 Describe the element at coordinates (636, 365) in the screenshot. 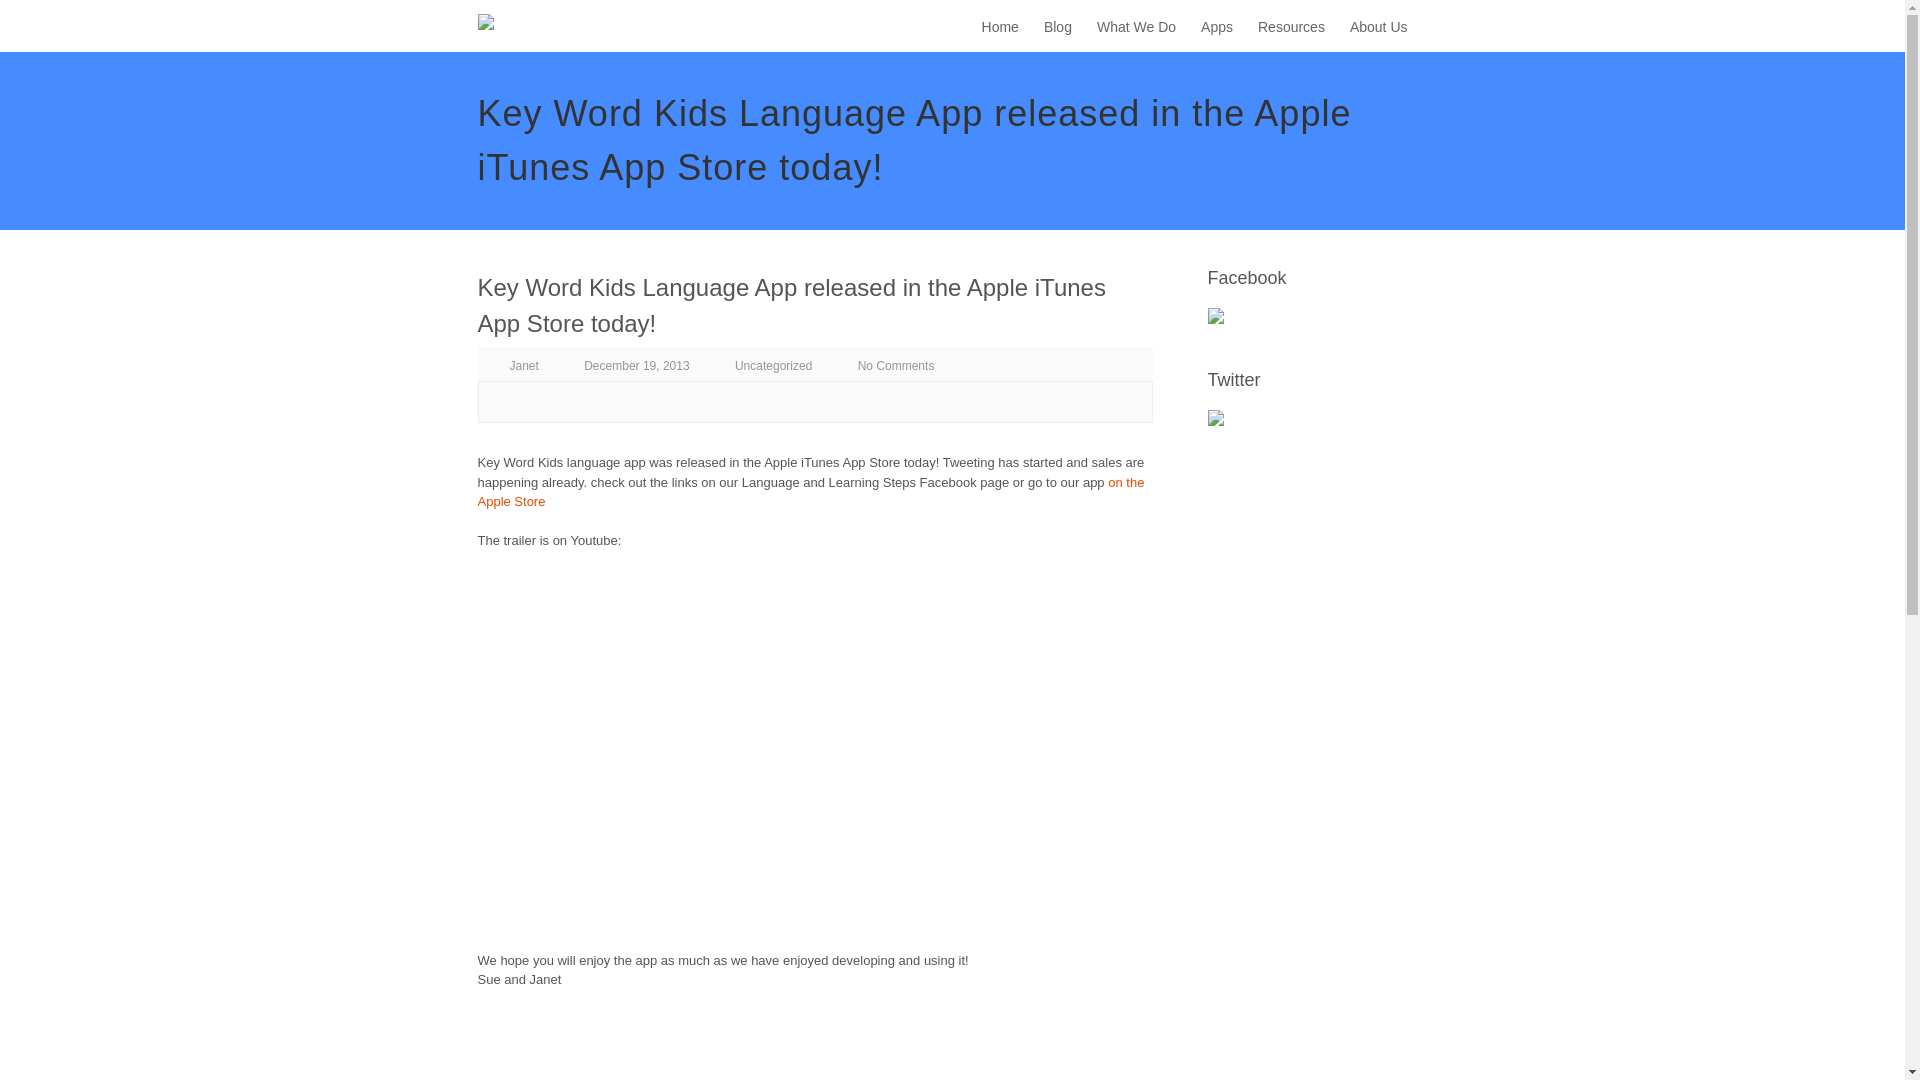

I see `December 19, 2013` at that location.